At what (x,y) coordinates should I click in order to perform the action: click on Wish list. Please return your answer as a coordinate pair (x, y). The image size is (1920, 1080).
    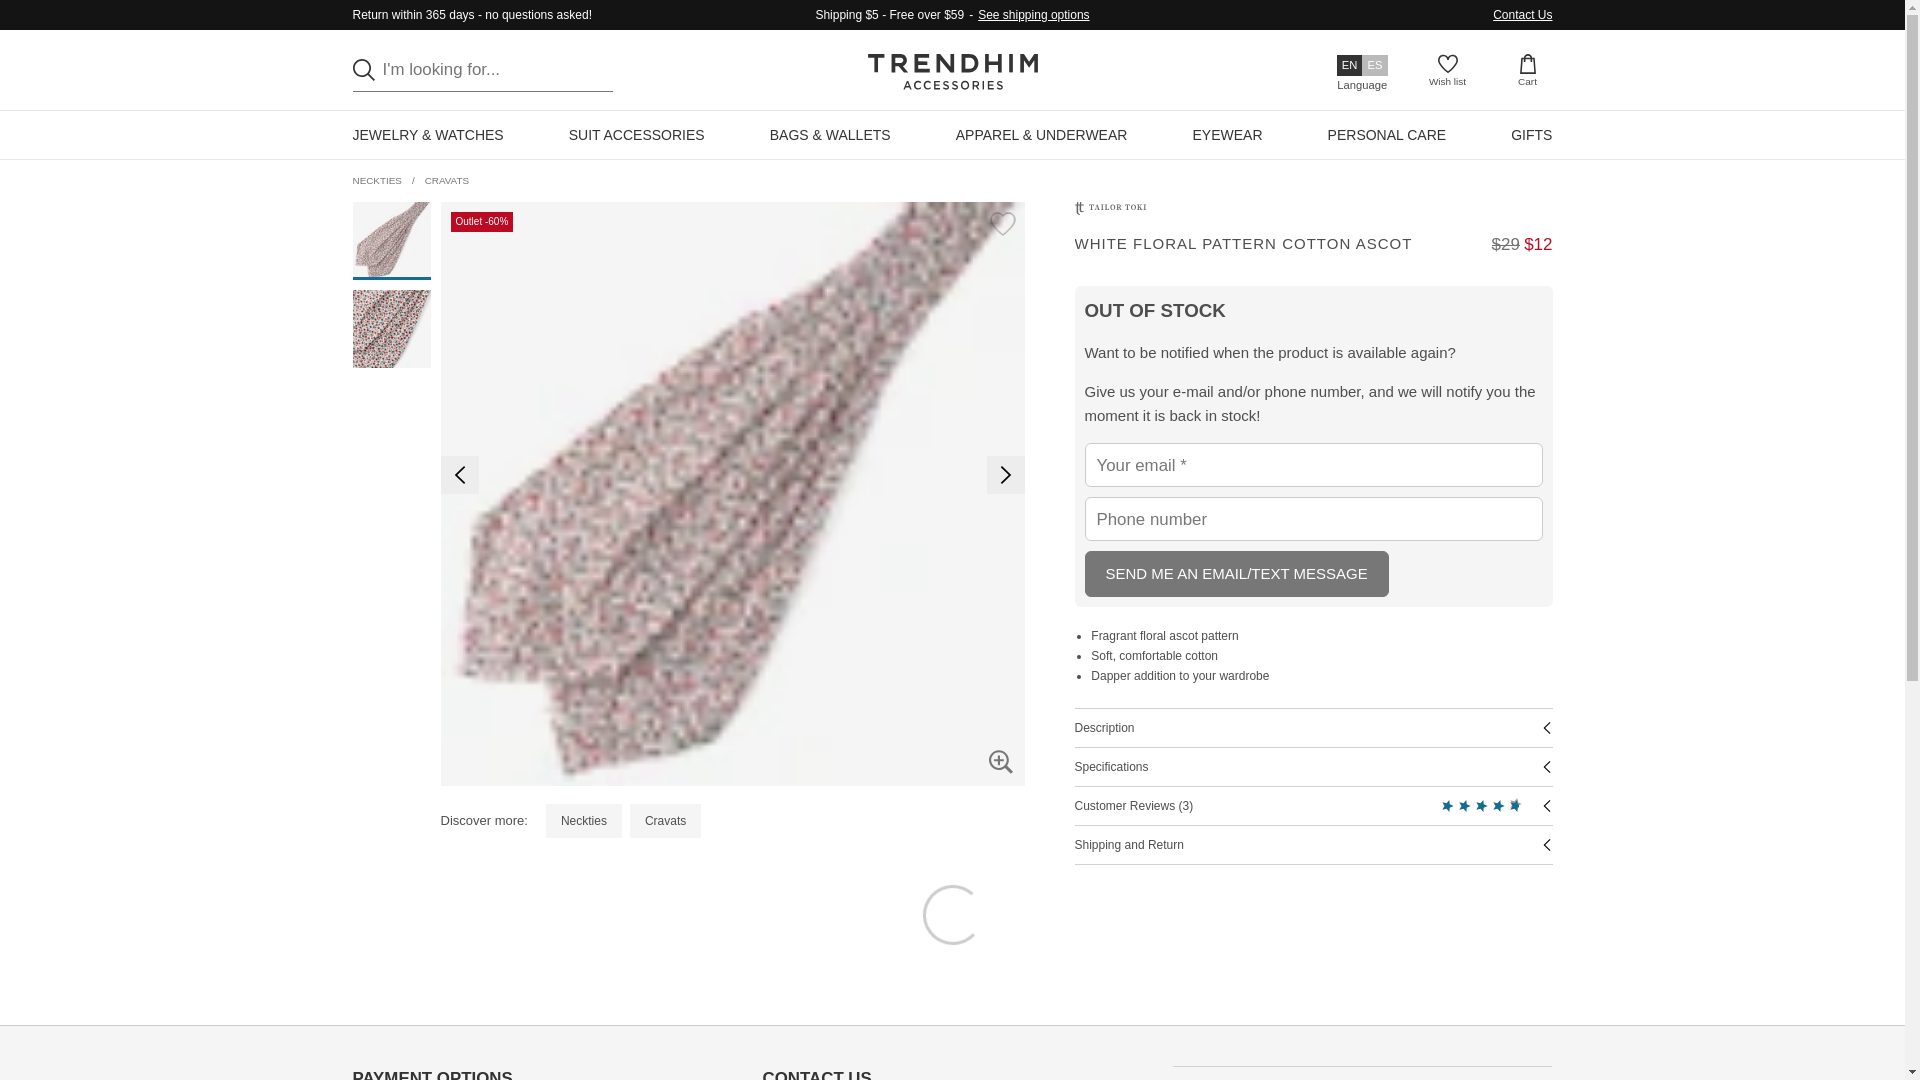
    Looking at the image, I should click on (1448, 71).